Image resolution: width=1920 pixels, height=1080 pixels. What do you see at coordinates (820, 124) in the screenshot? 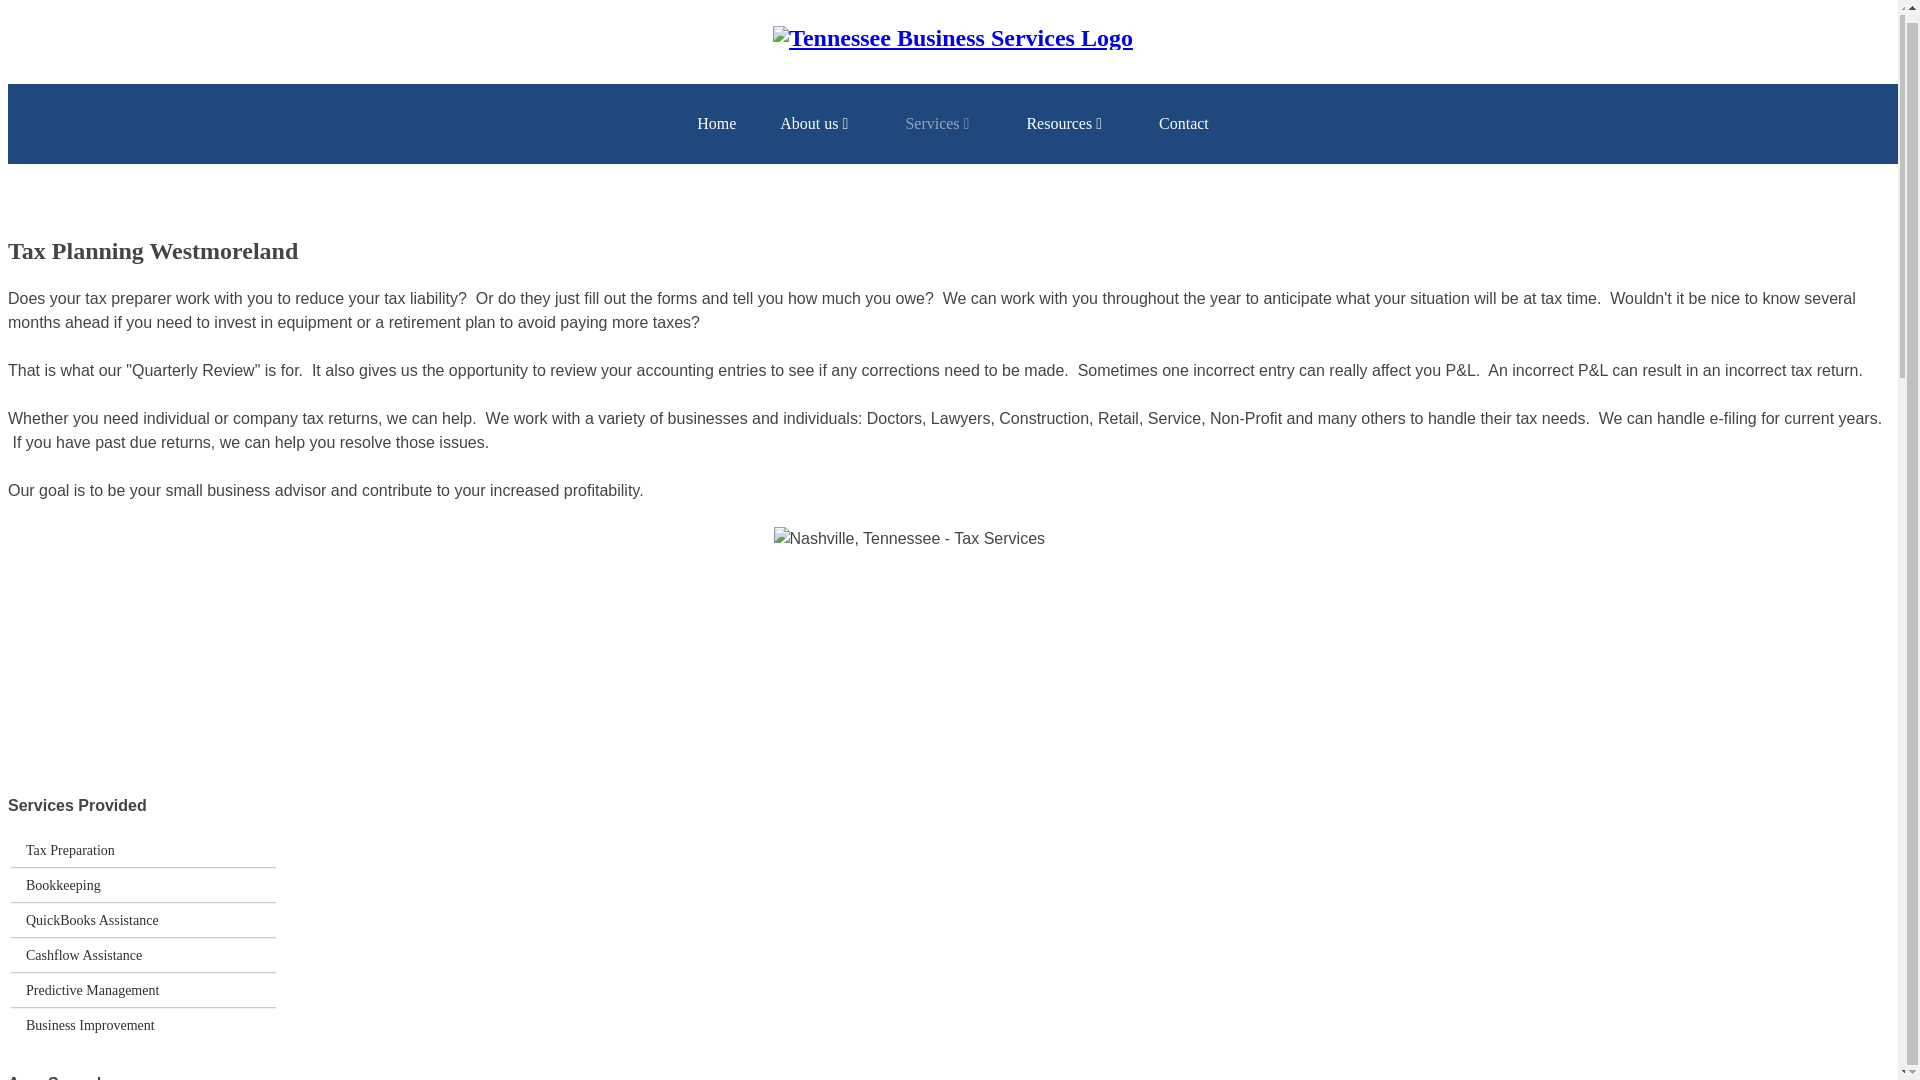
I see `About us` at bounding box center [820, 124].